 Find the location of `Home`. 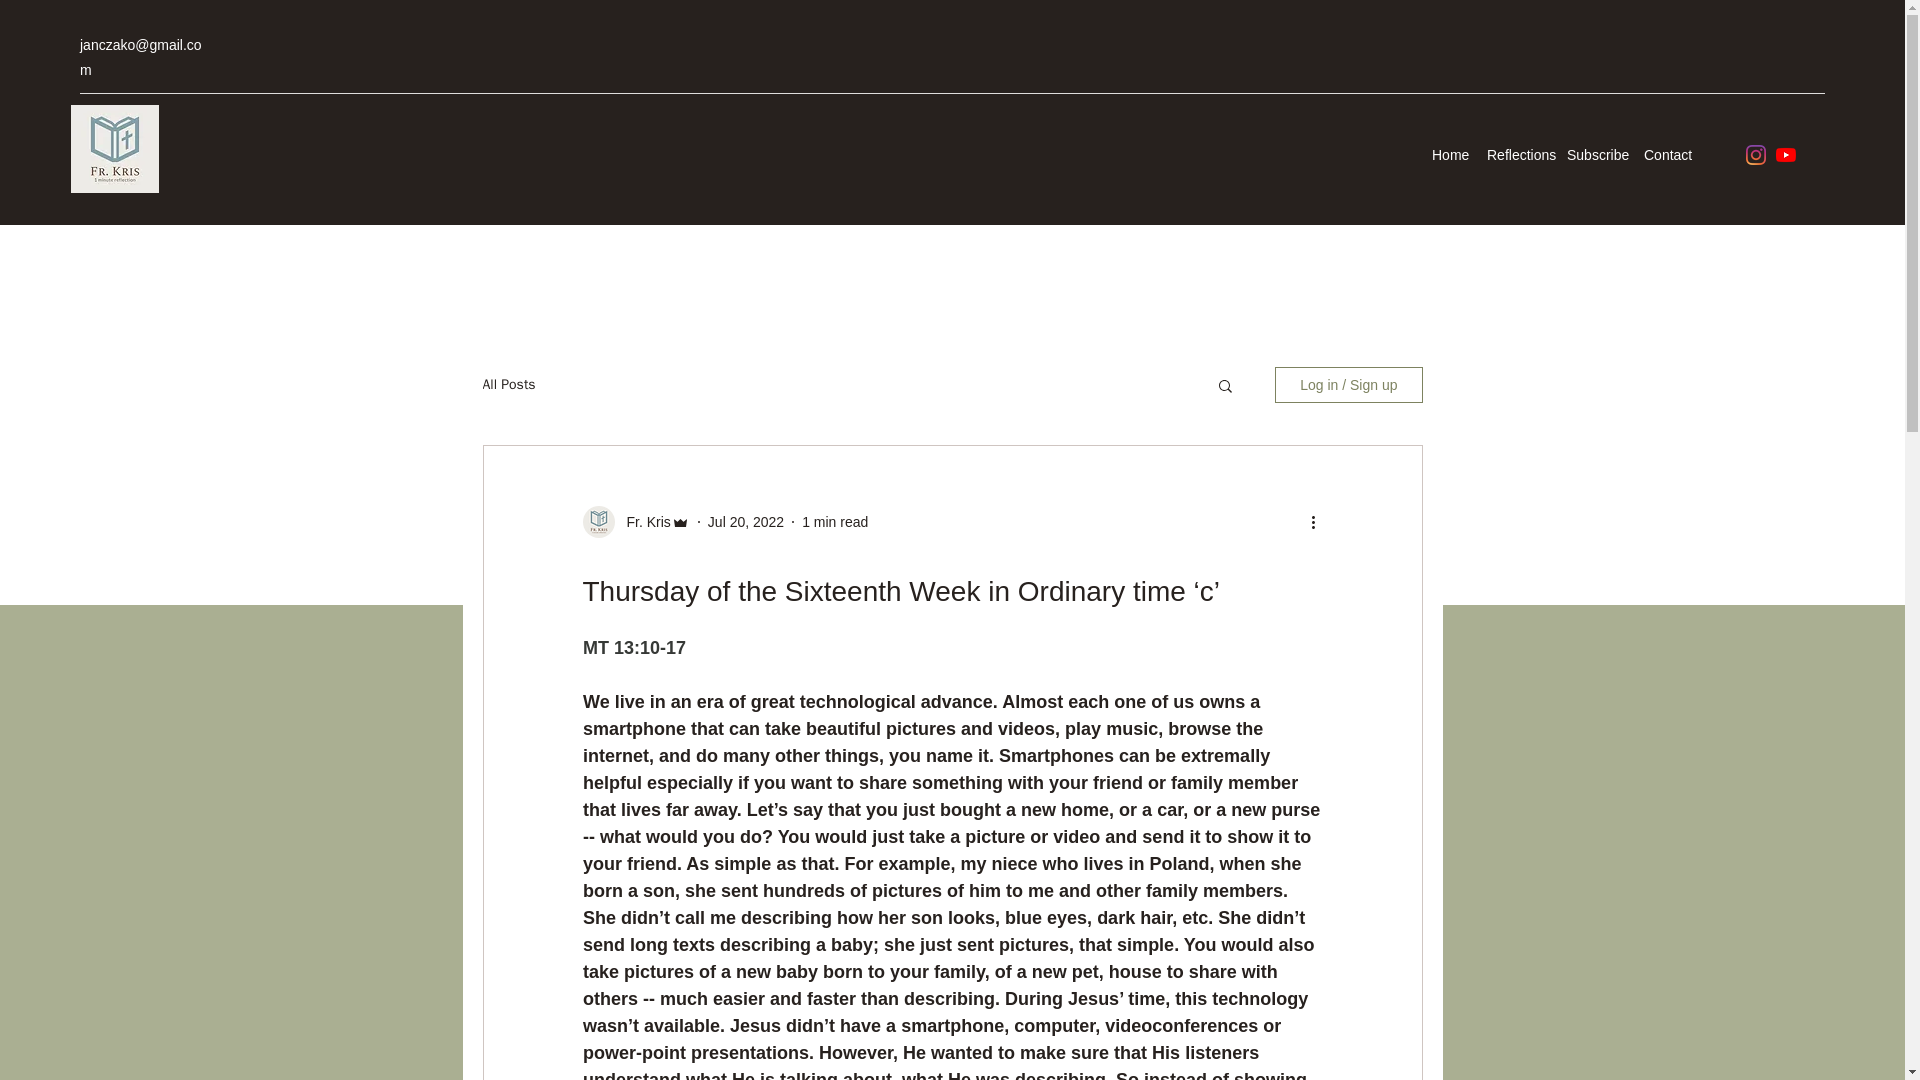

Home is located at coordinates (1449, 154).